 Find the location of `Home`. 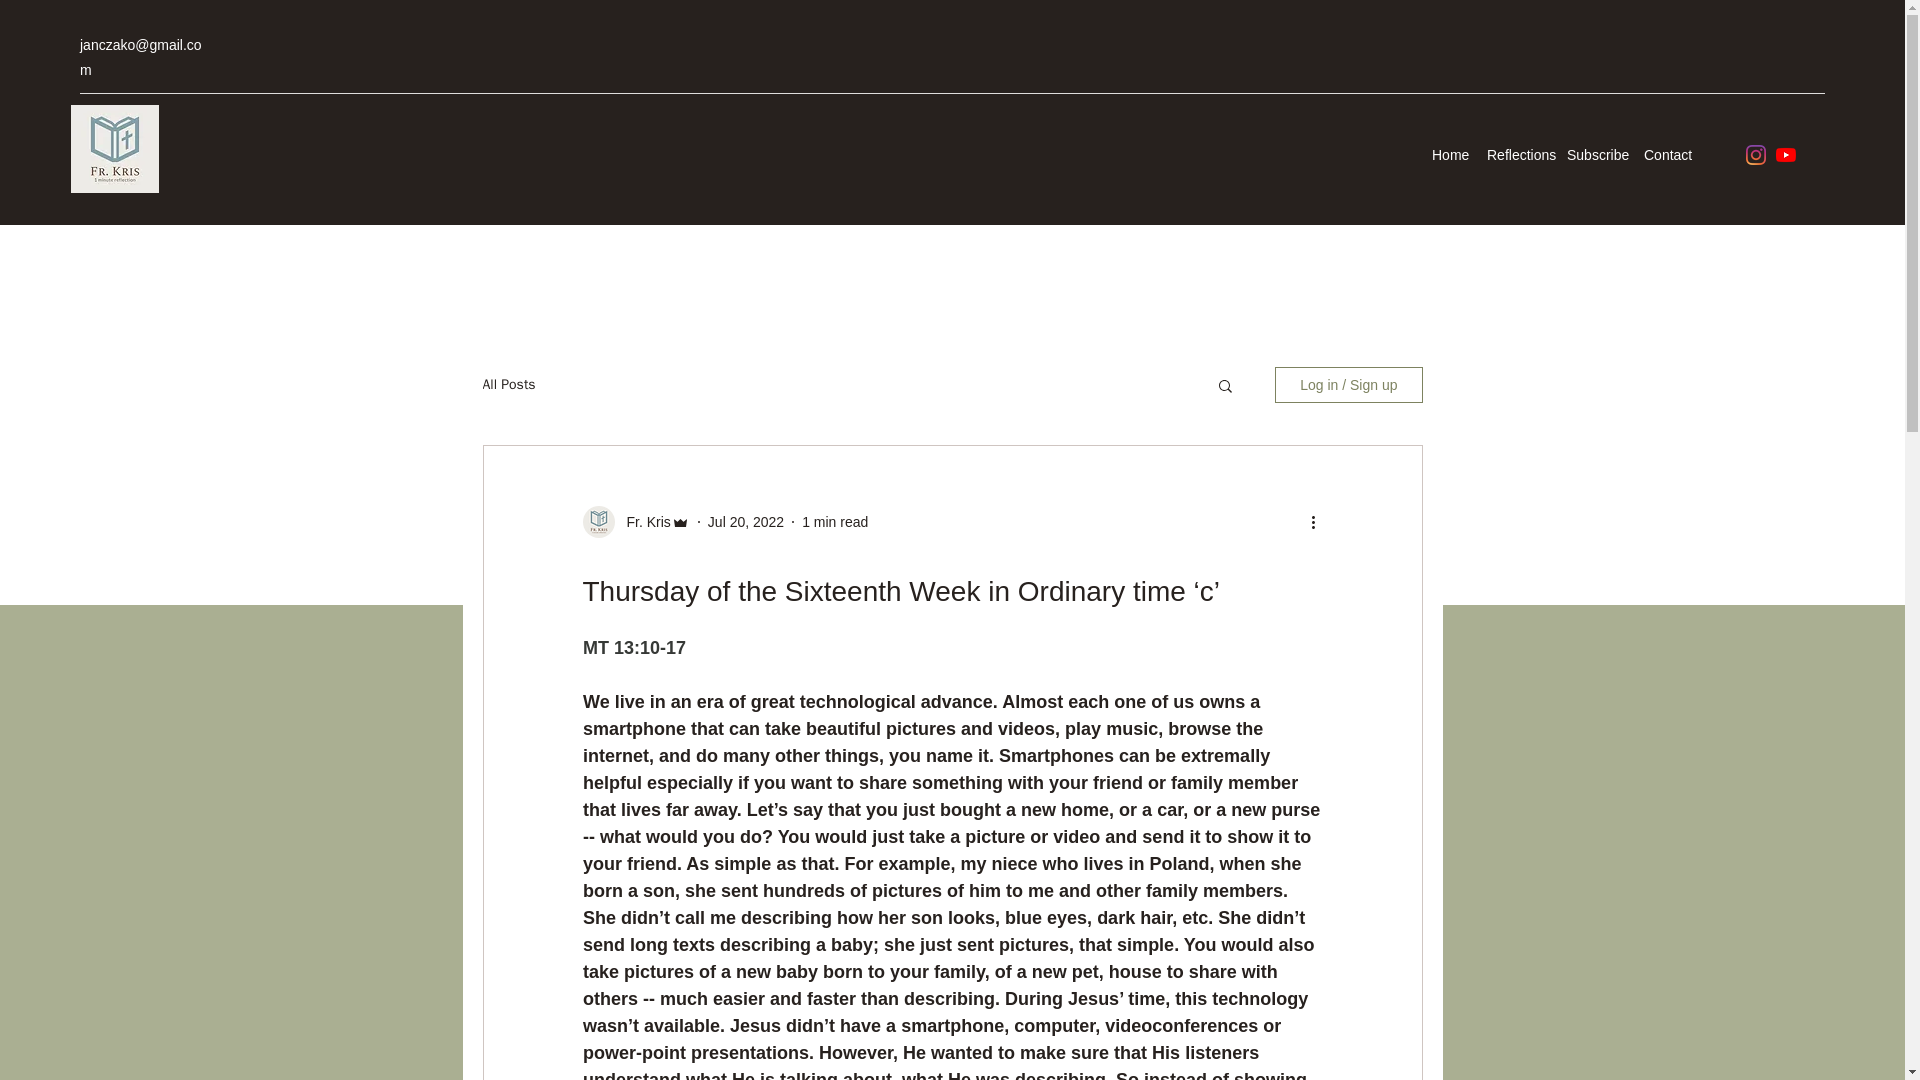

Home is located at coordinates (1449, 154).